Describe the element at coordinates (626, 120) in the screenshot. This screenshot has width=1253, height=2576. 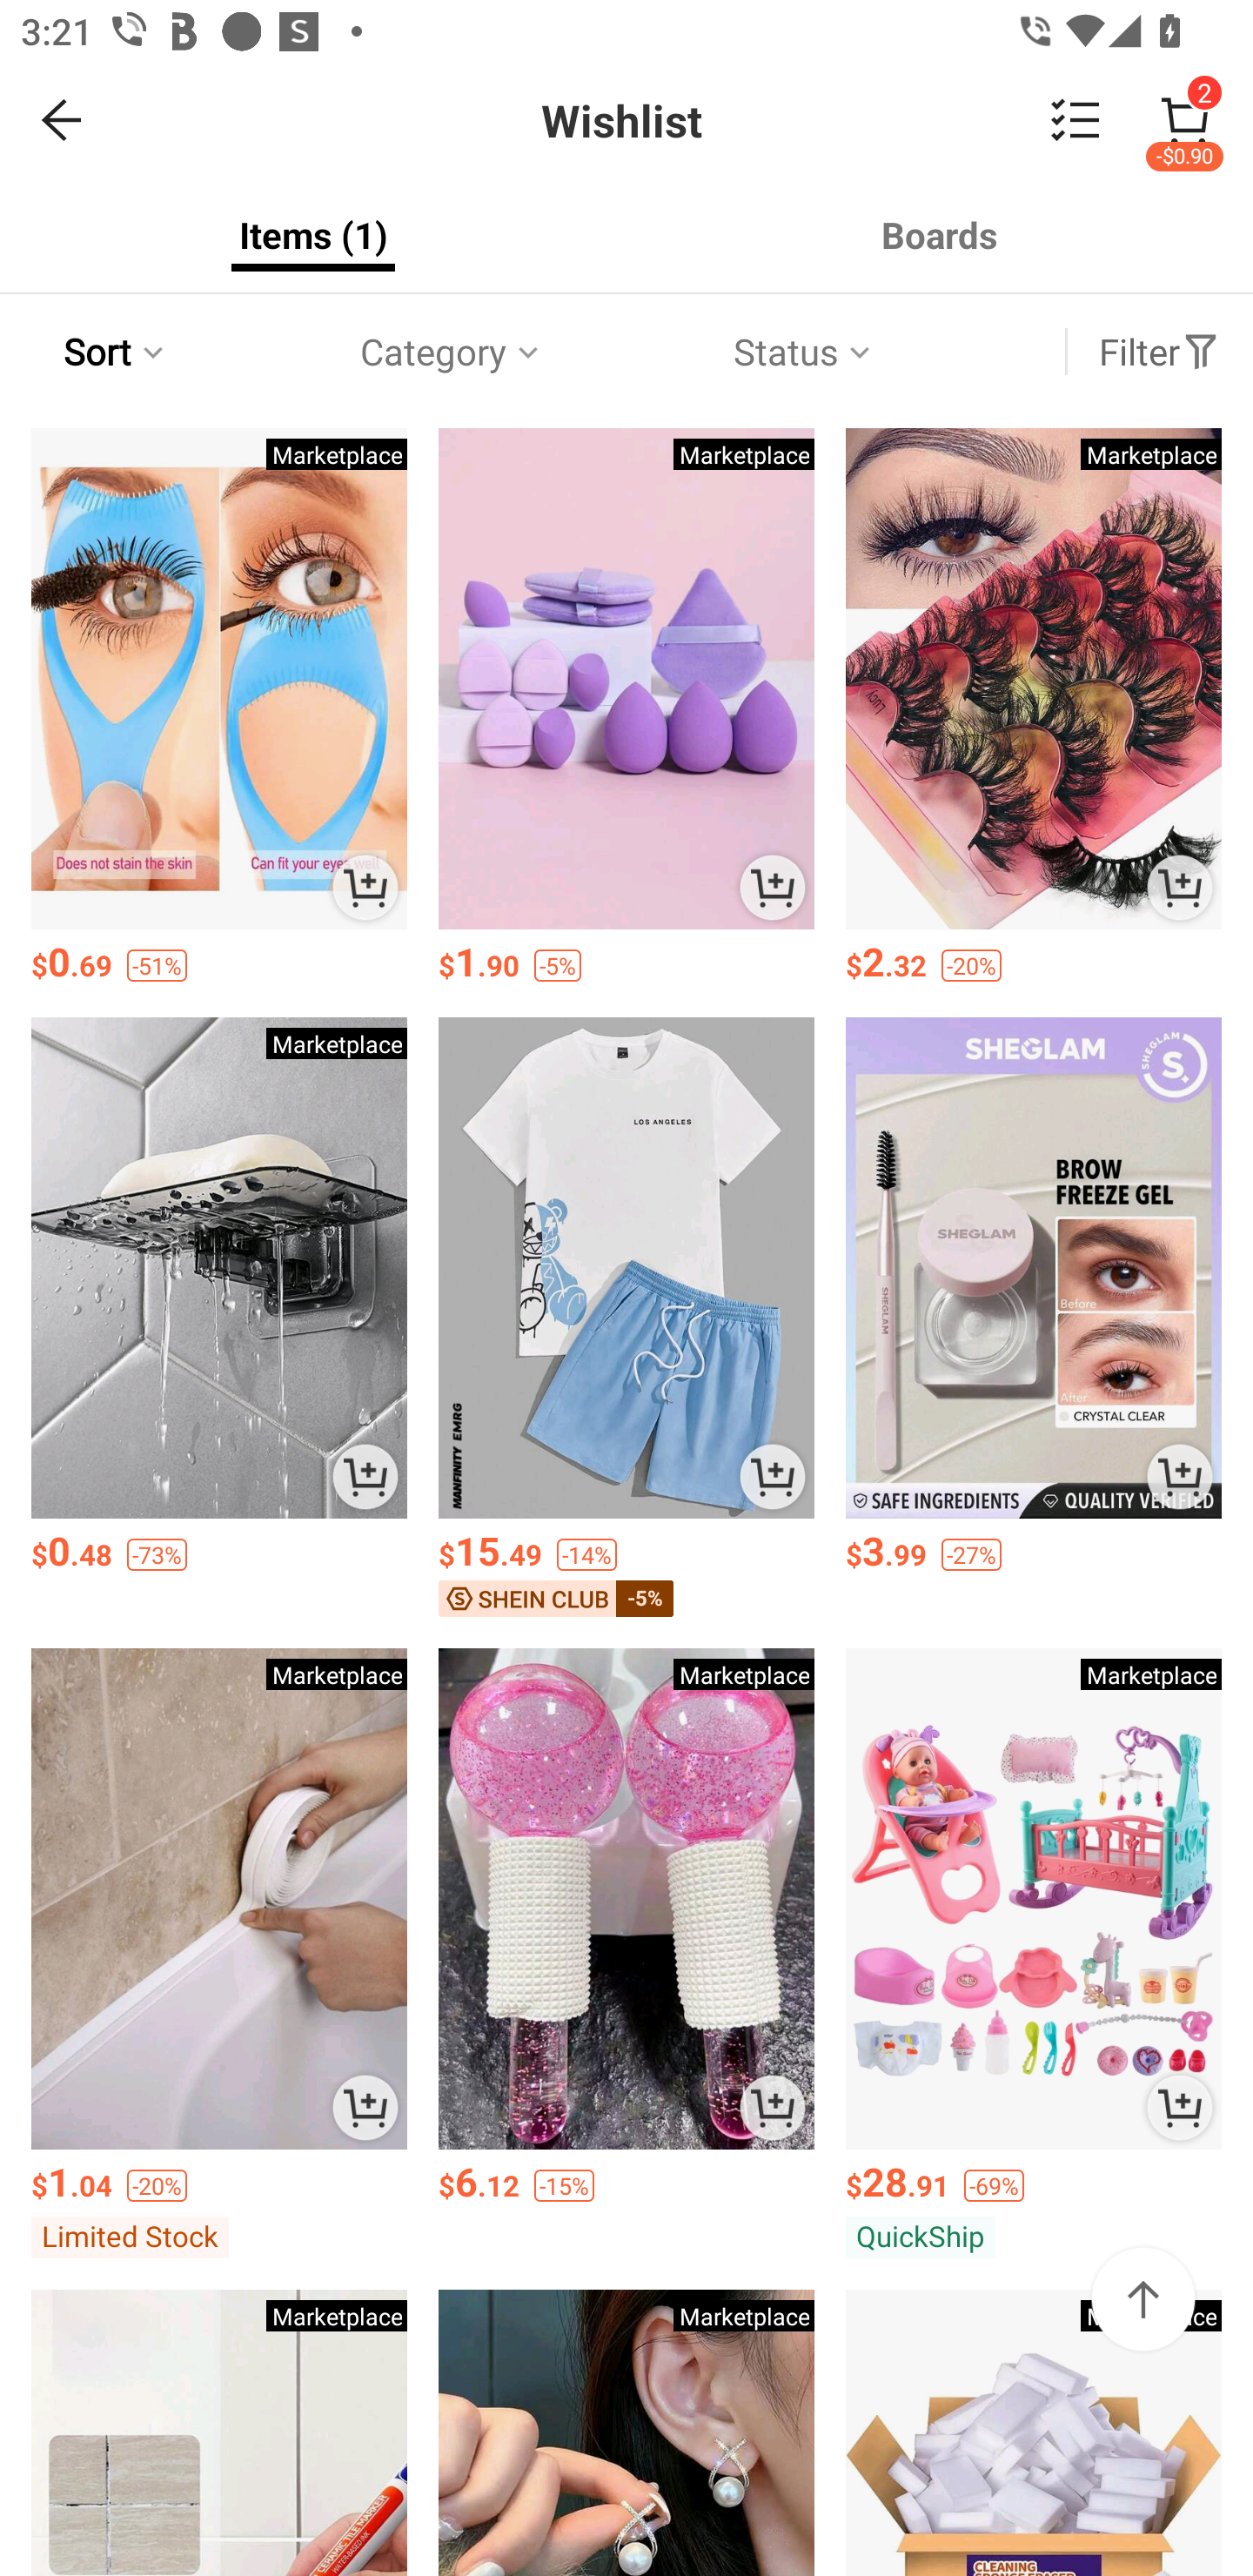
I see `Wishlist` at that location.